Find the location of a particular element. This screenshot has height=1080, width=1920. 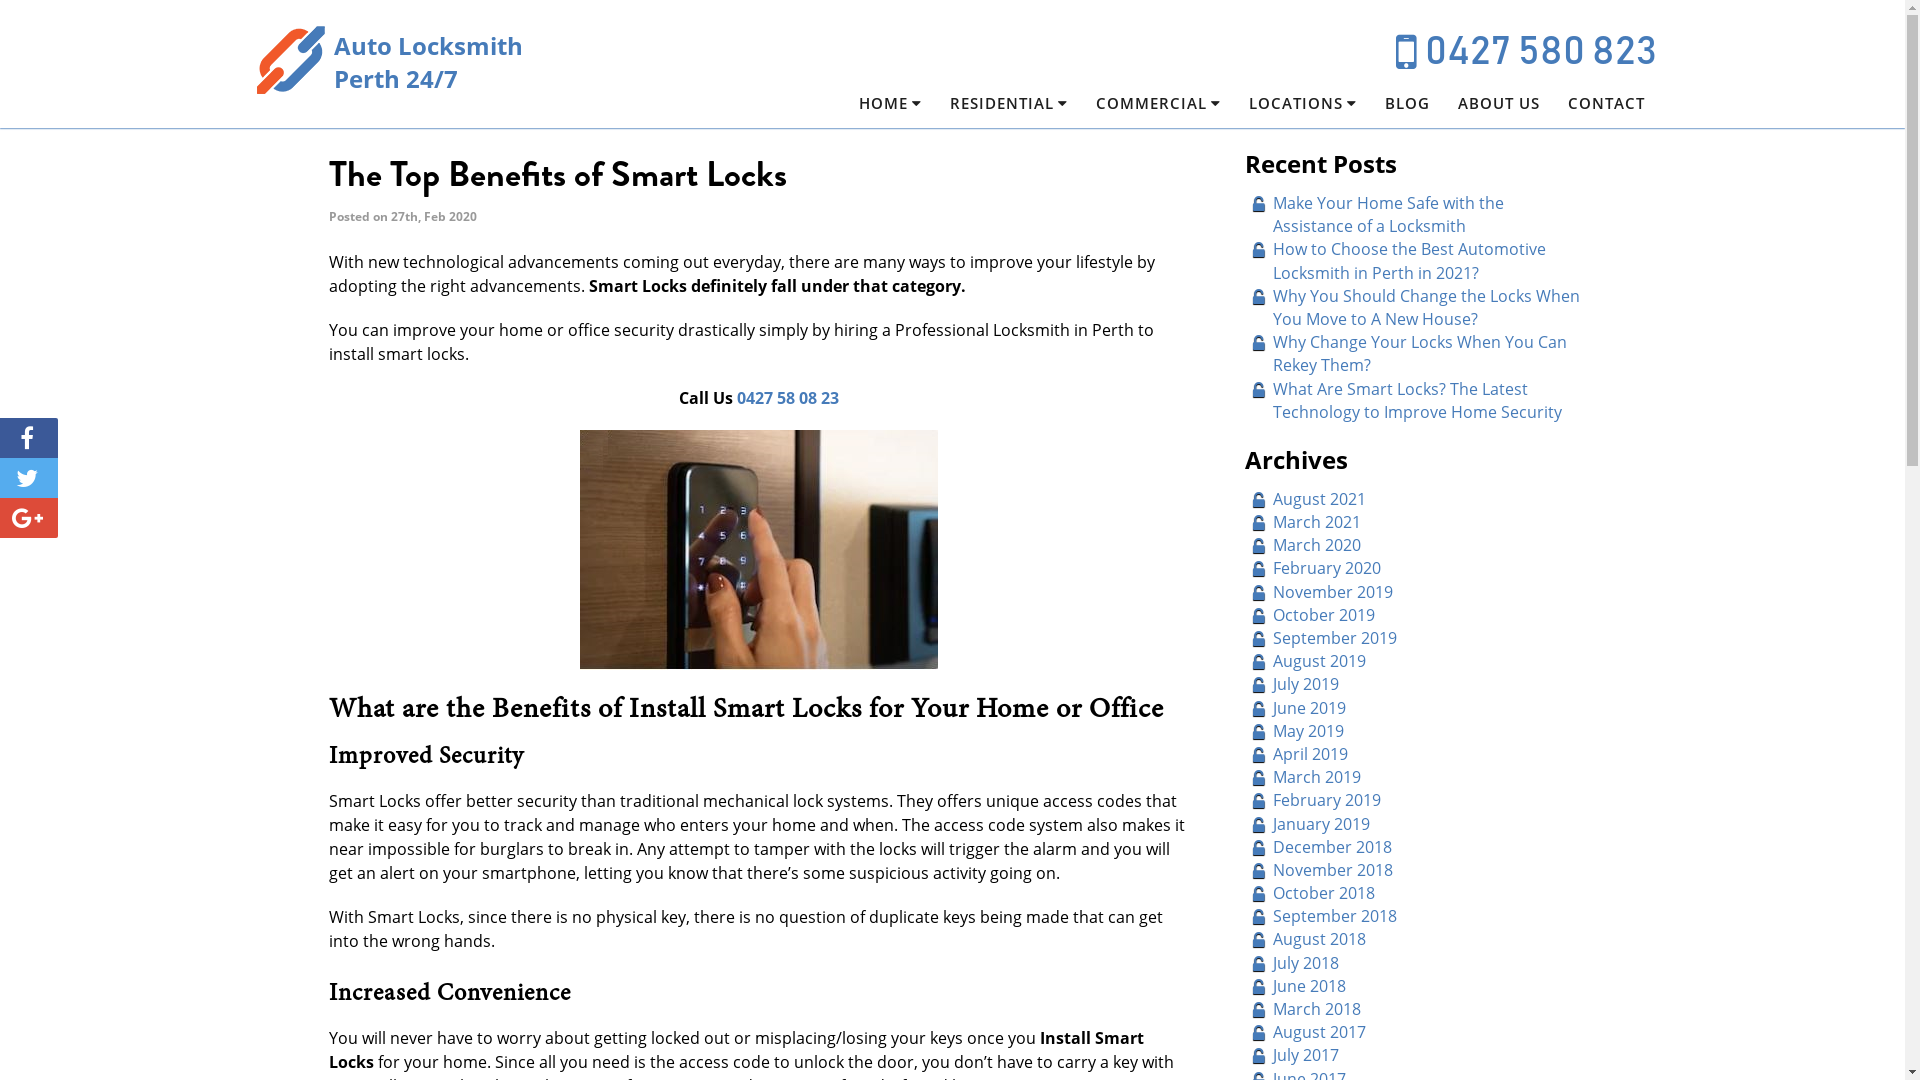

Why Change Your Locks When You Can Rekey Them? is located at coordinates (1419, 354).